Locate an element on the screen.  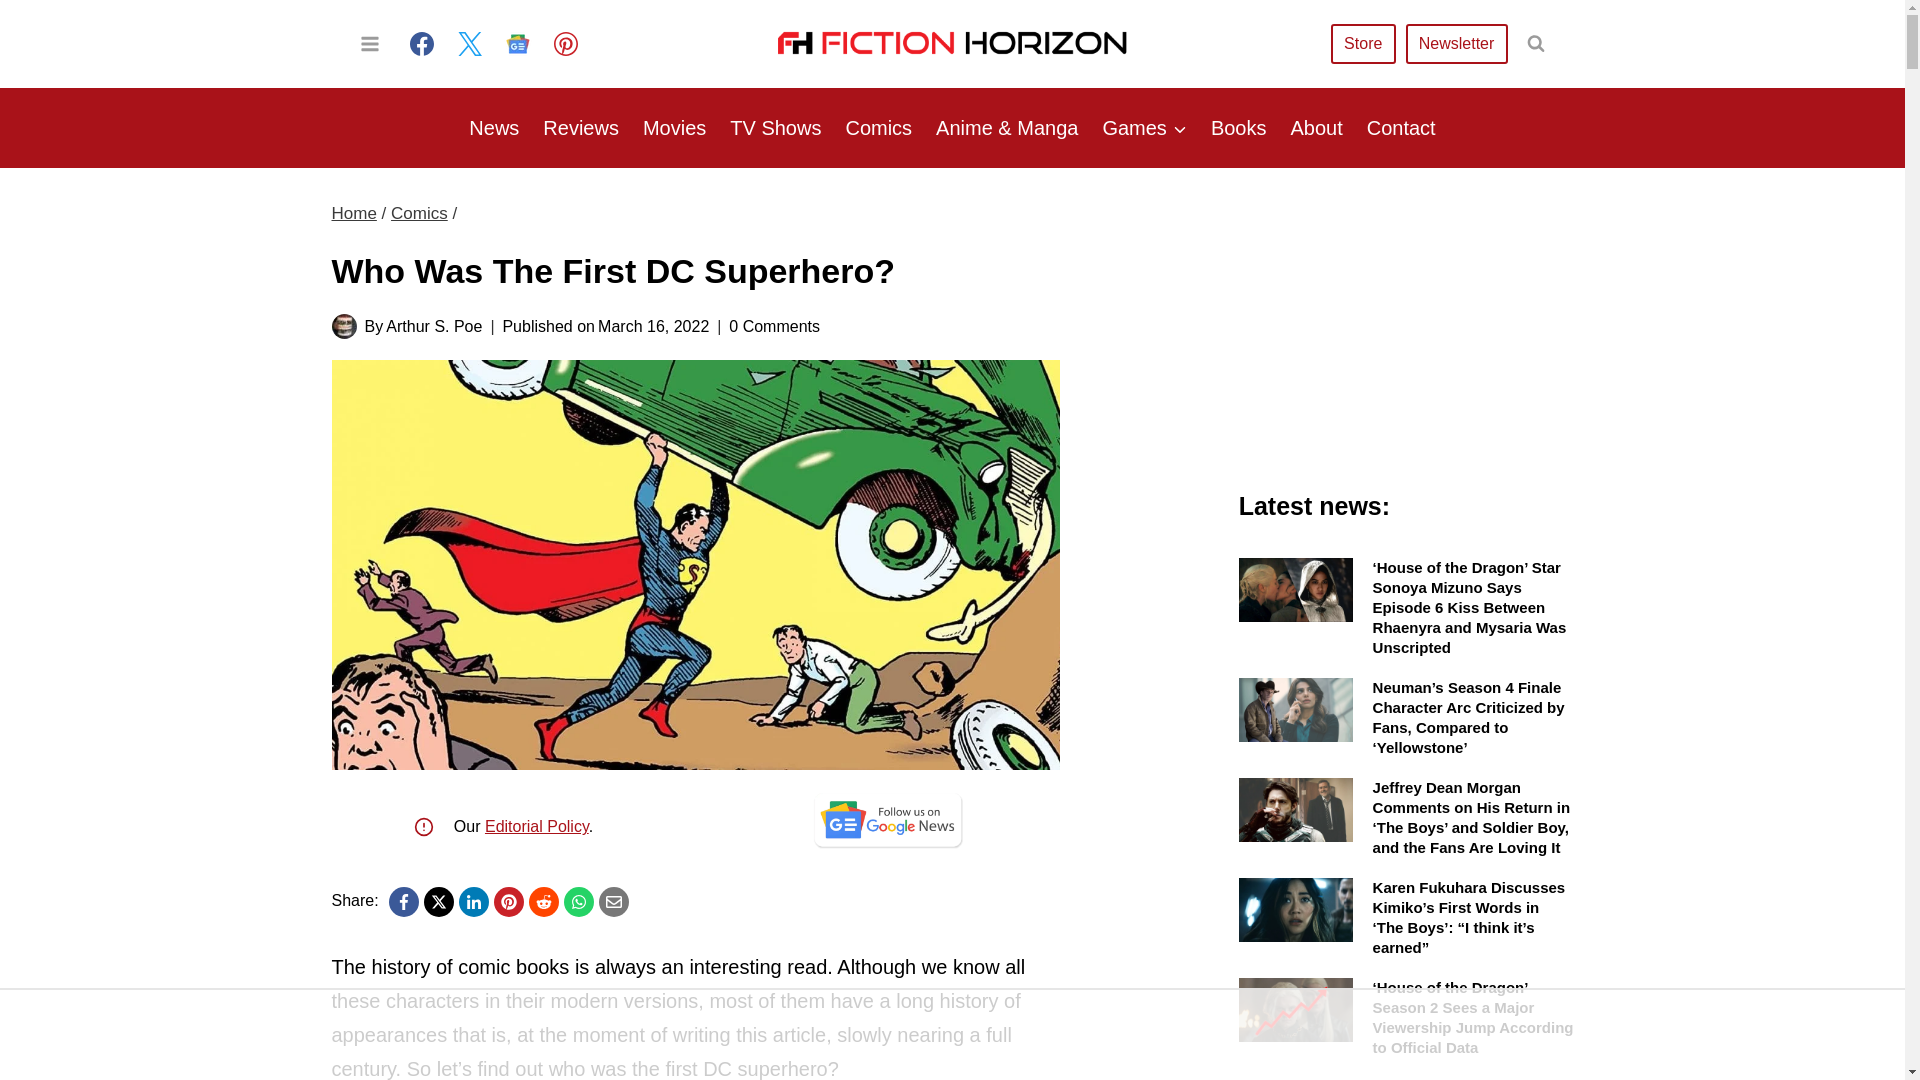
Store is located at coordinates (1362, 42).